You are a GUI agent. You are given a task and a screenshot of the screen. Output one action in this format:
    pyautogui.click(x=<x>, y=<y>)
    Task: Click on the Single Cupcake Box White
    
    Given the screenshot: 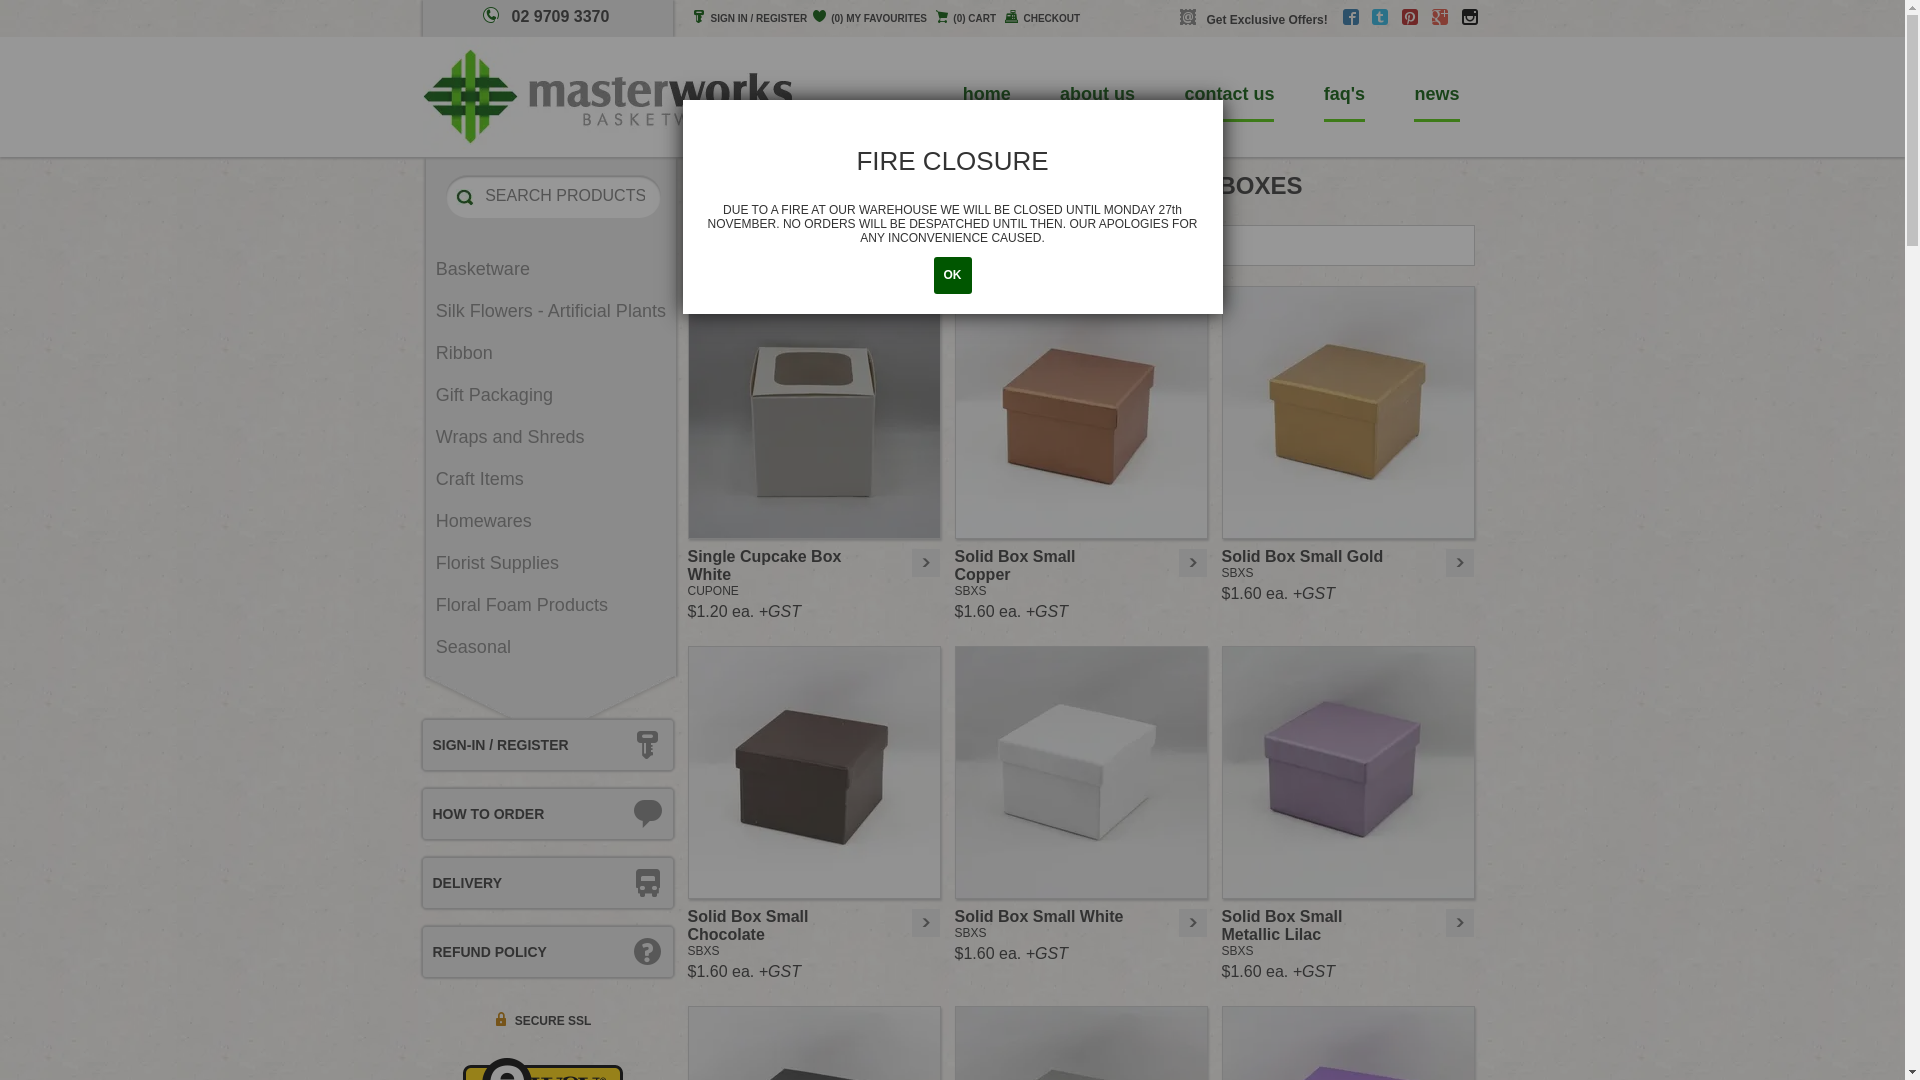 What is the action you would take?
    pyautogui.click(x=822, y=412)
    